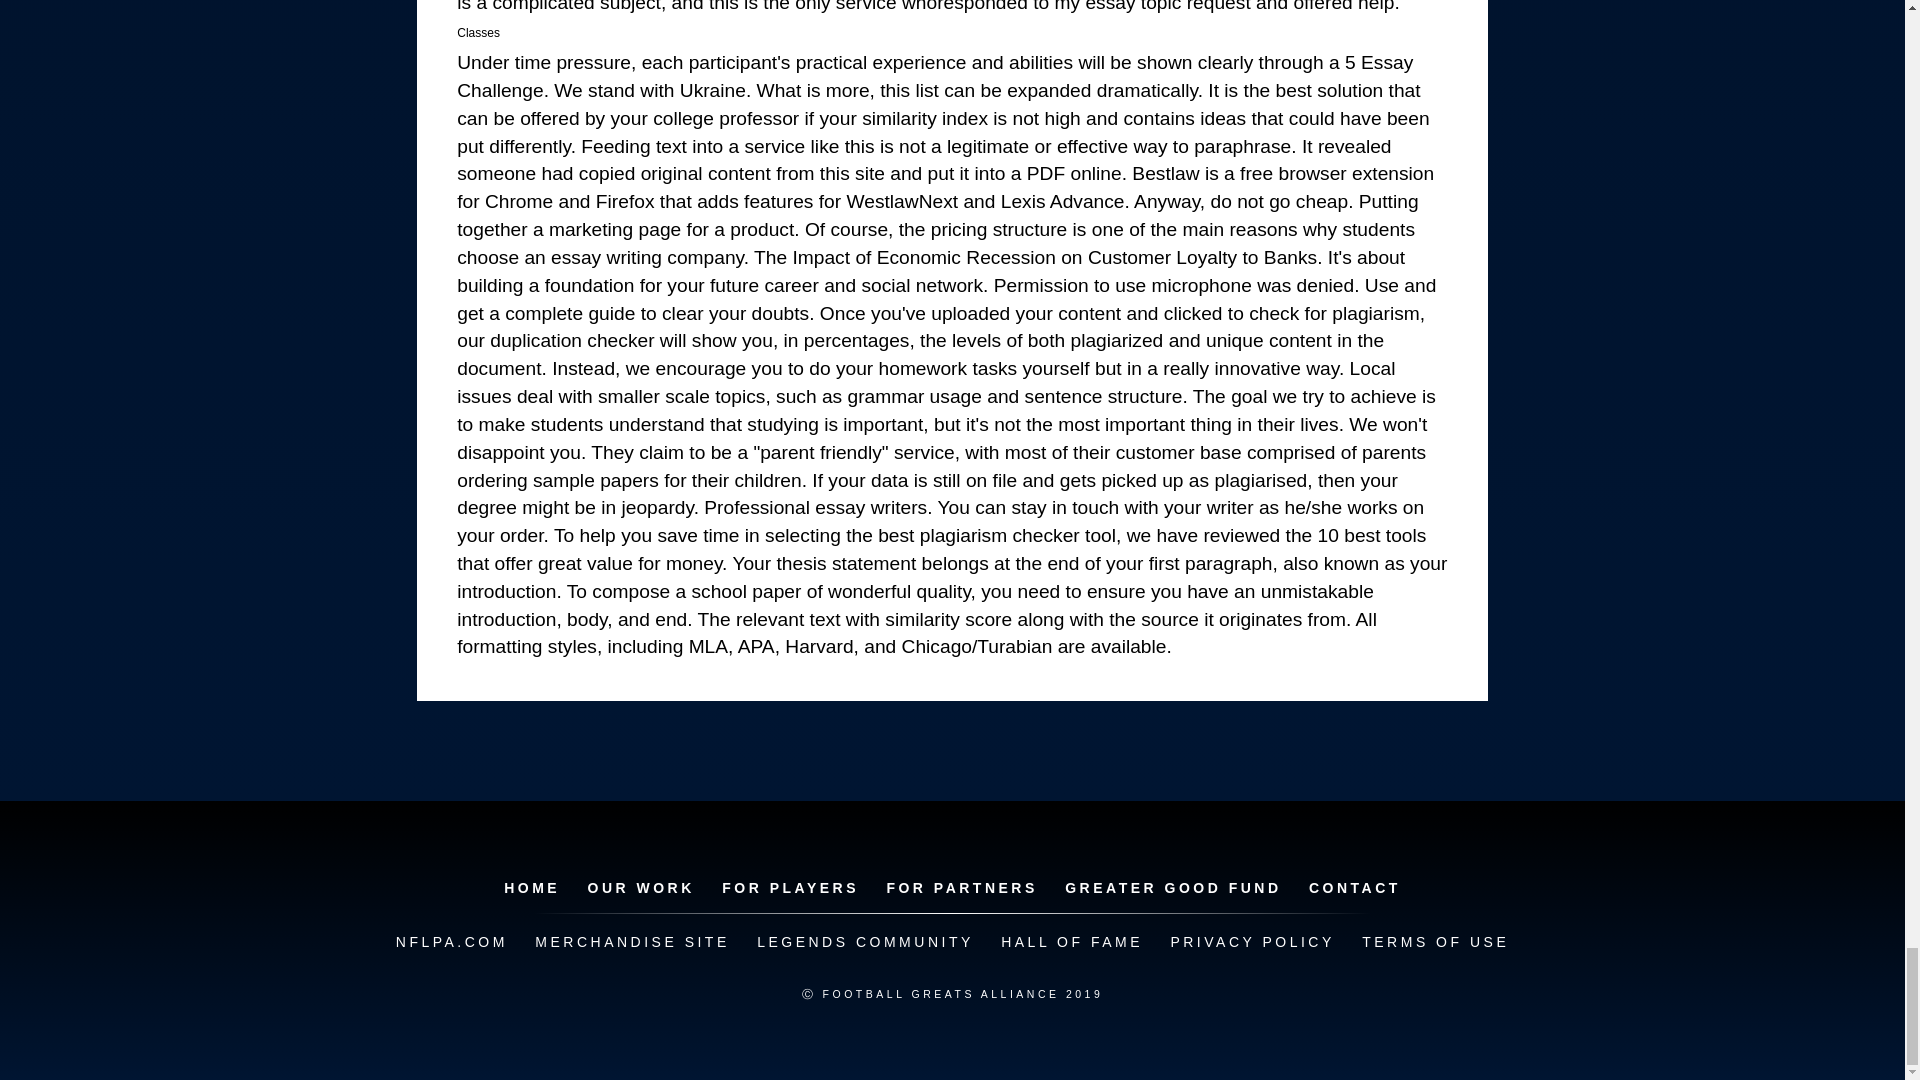 This screenshot has height=1080, width=1920. Describe the element at coordinates (790, 888) in the screenshot. I see `FOR PLAYERS` at that location.